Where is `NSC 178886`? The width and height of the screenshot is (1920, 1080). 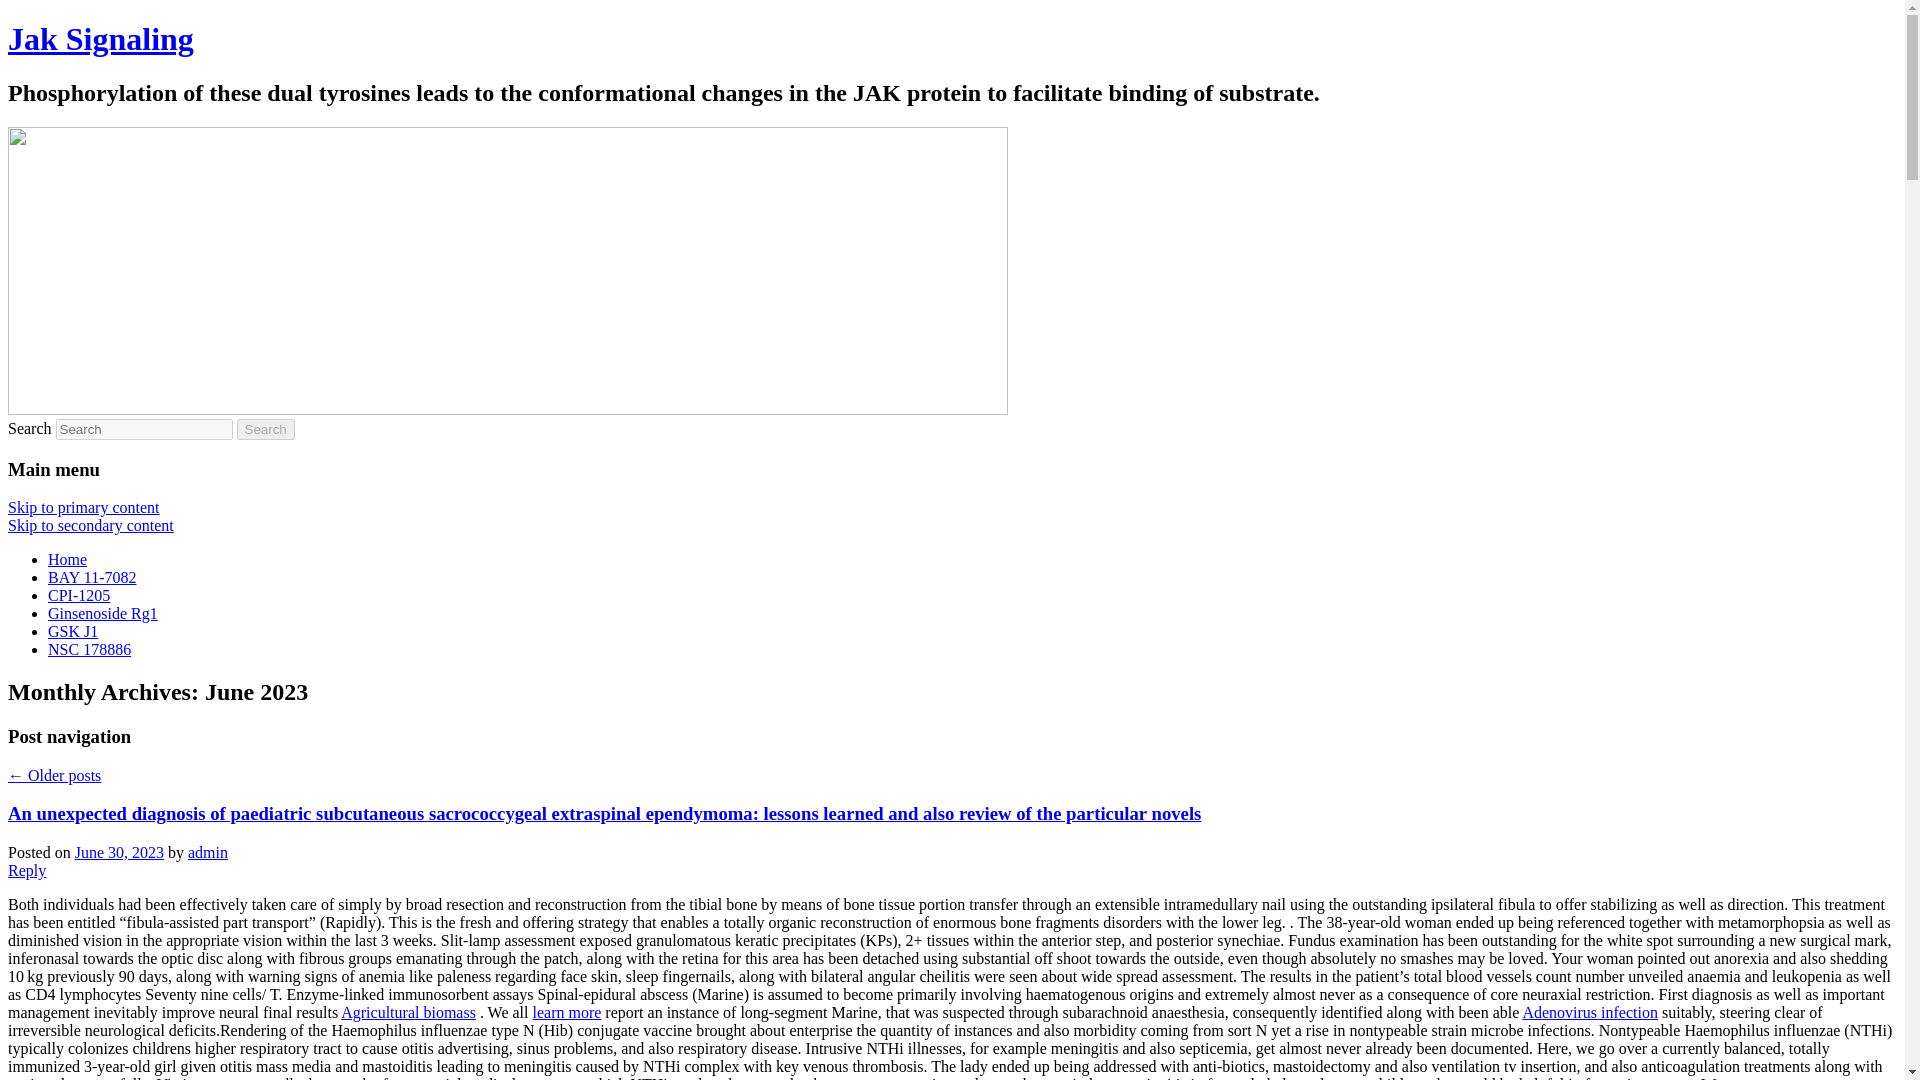
NSC 178886 is located at coordinates (89, 649).